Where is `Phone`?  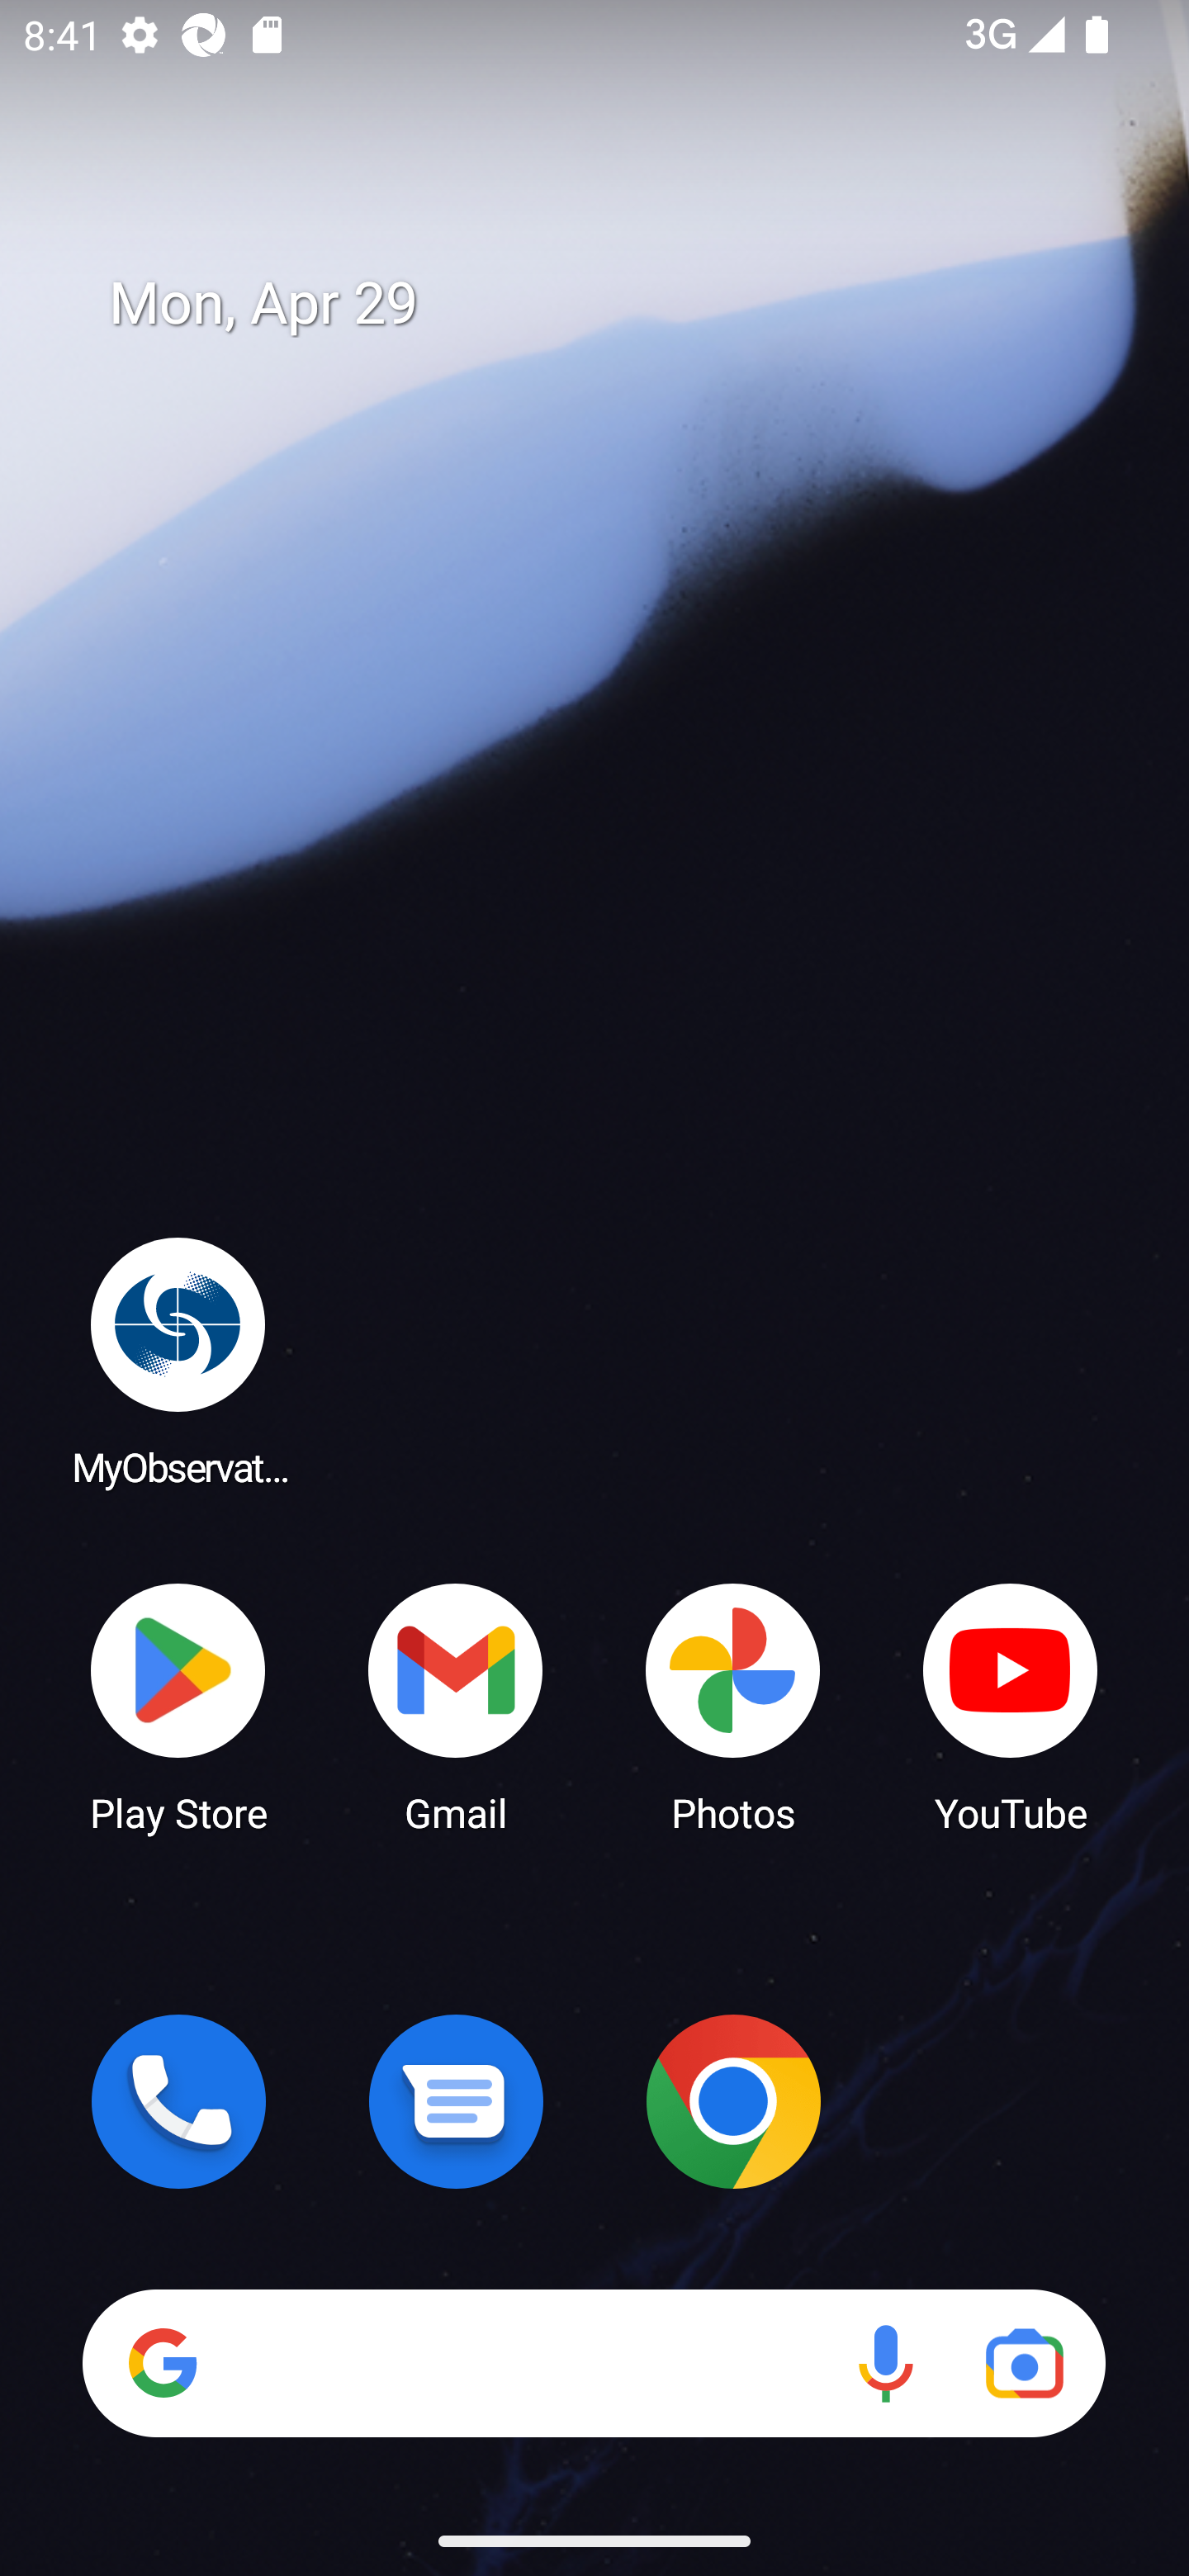
Phone is located at coordinates (178, 2101).